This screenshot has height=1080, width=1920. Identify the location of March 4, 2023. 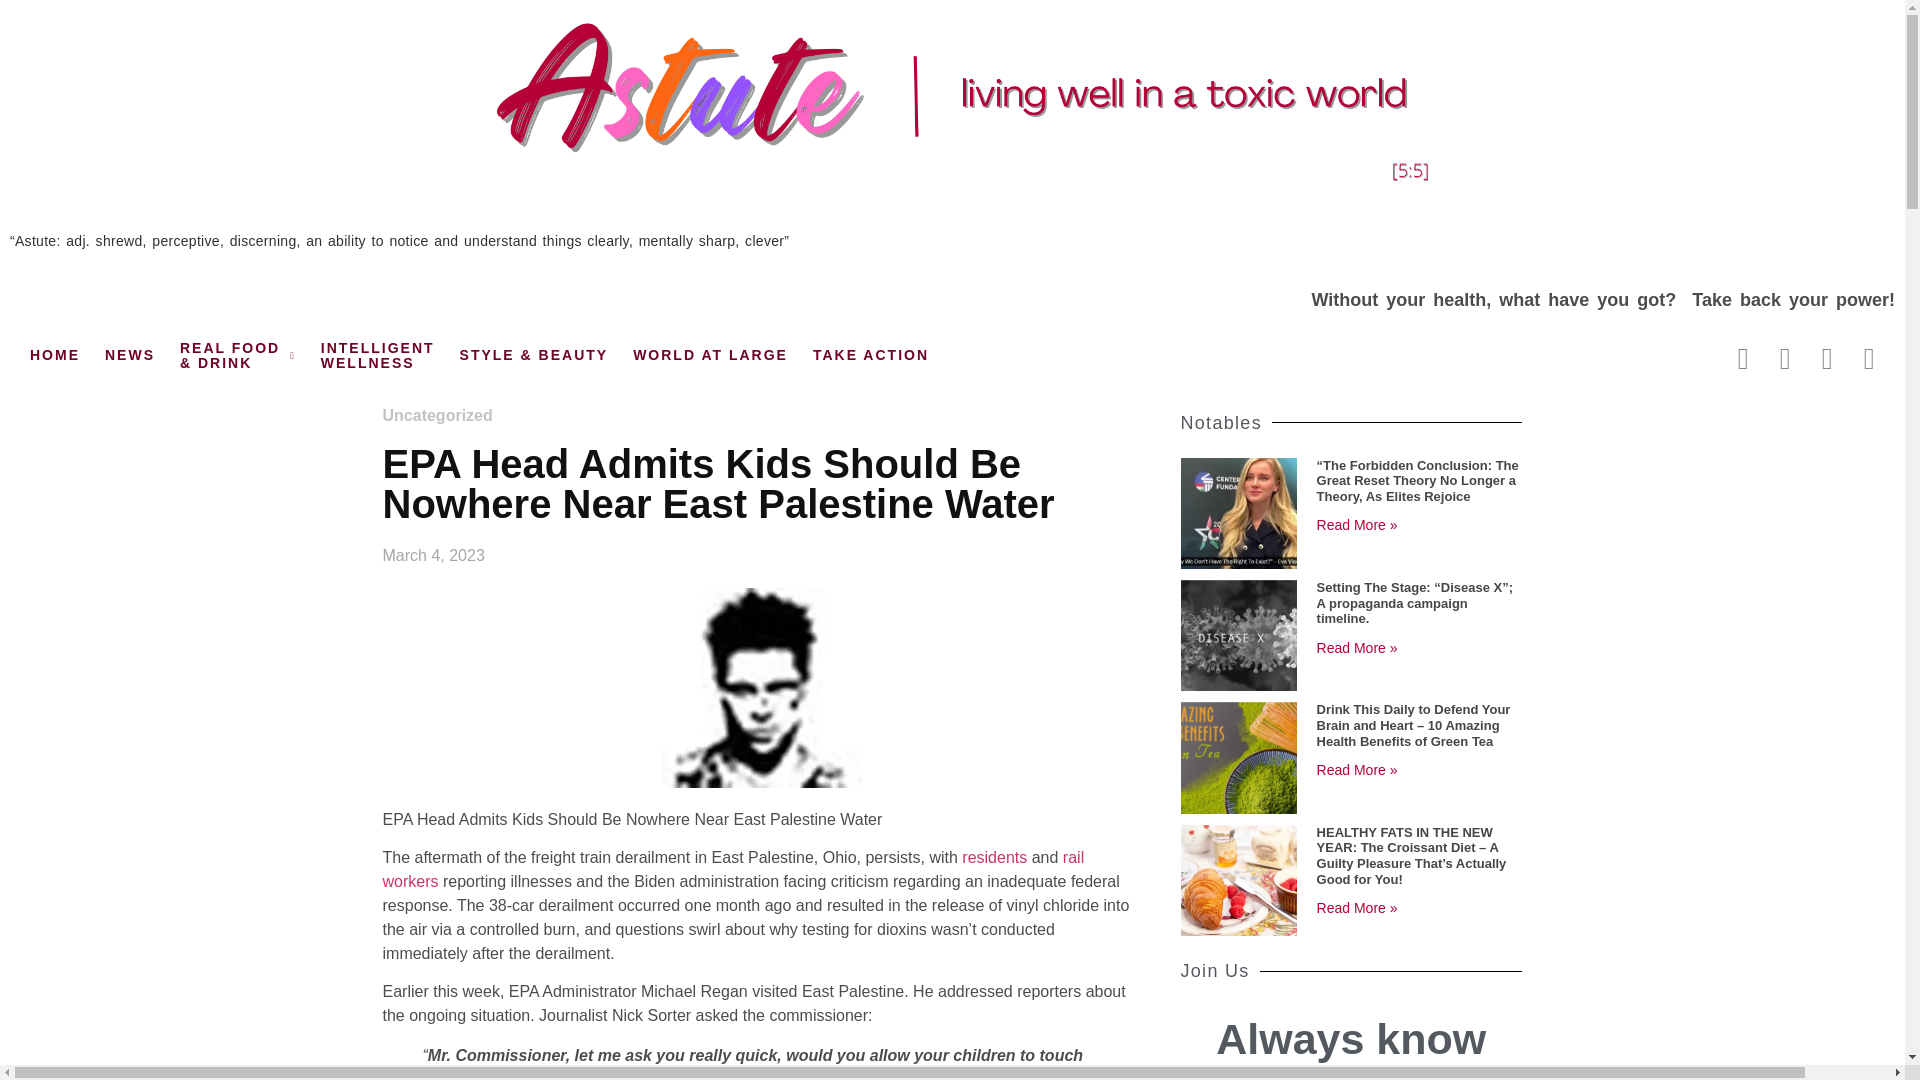
(432, 556).